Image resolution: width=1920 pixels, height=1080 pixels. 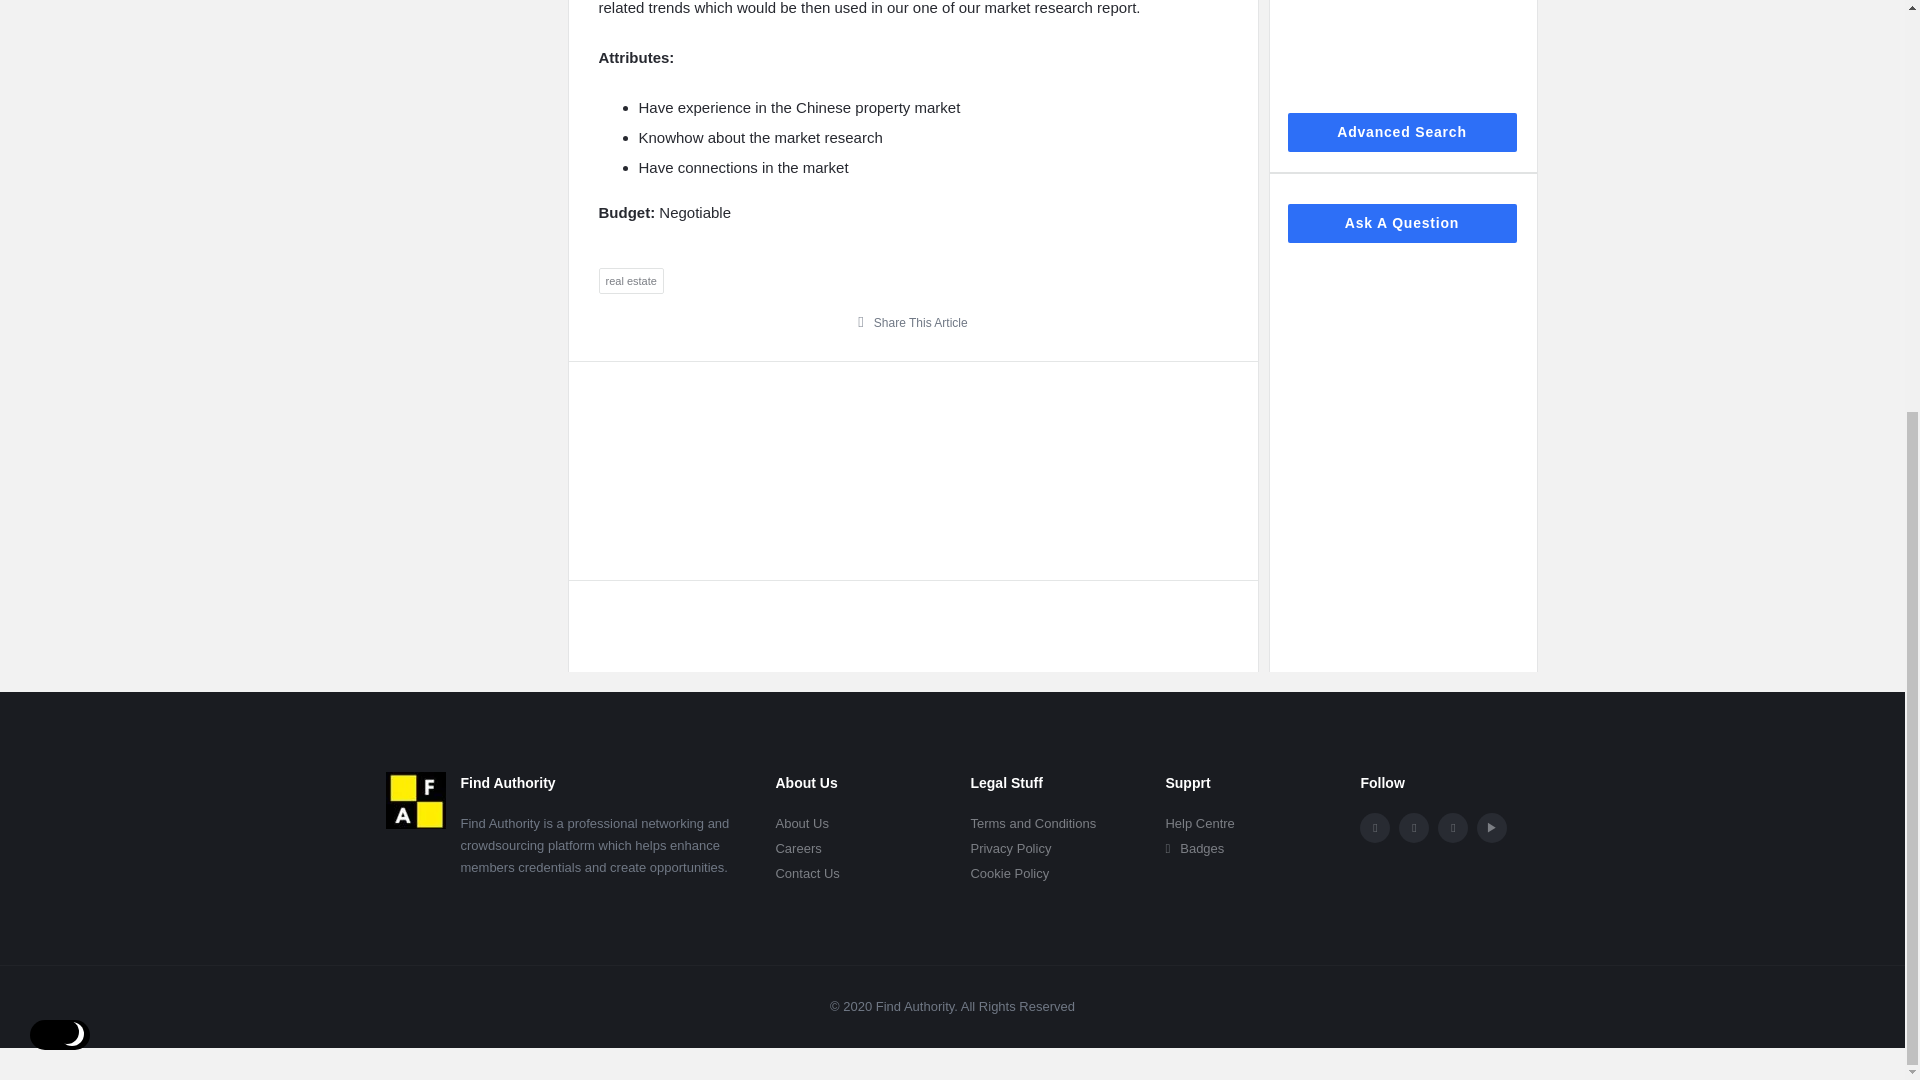 What do you see at coordinates (798, 848) in the screenshot?
I see `Careers` at bounding box center [798, 848].